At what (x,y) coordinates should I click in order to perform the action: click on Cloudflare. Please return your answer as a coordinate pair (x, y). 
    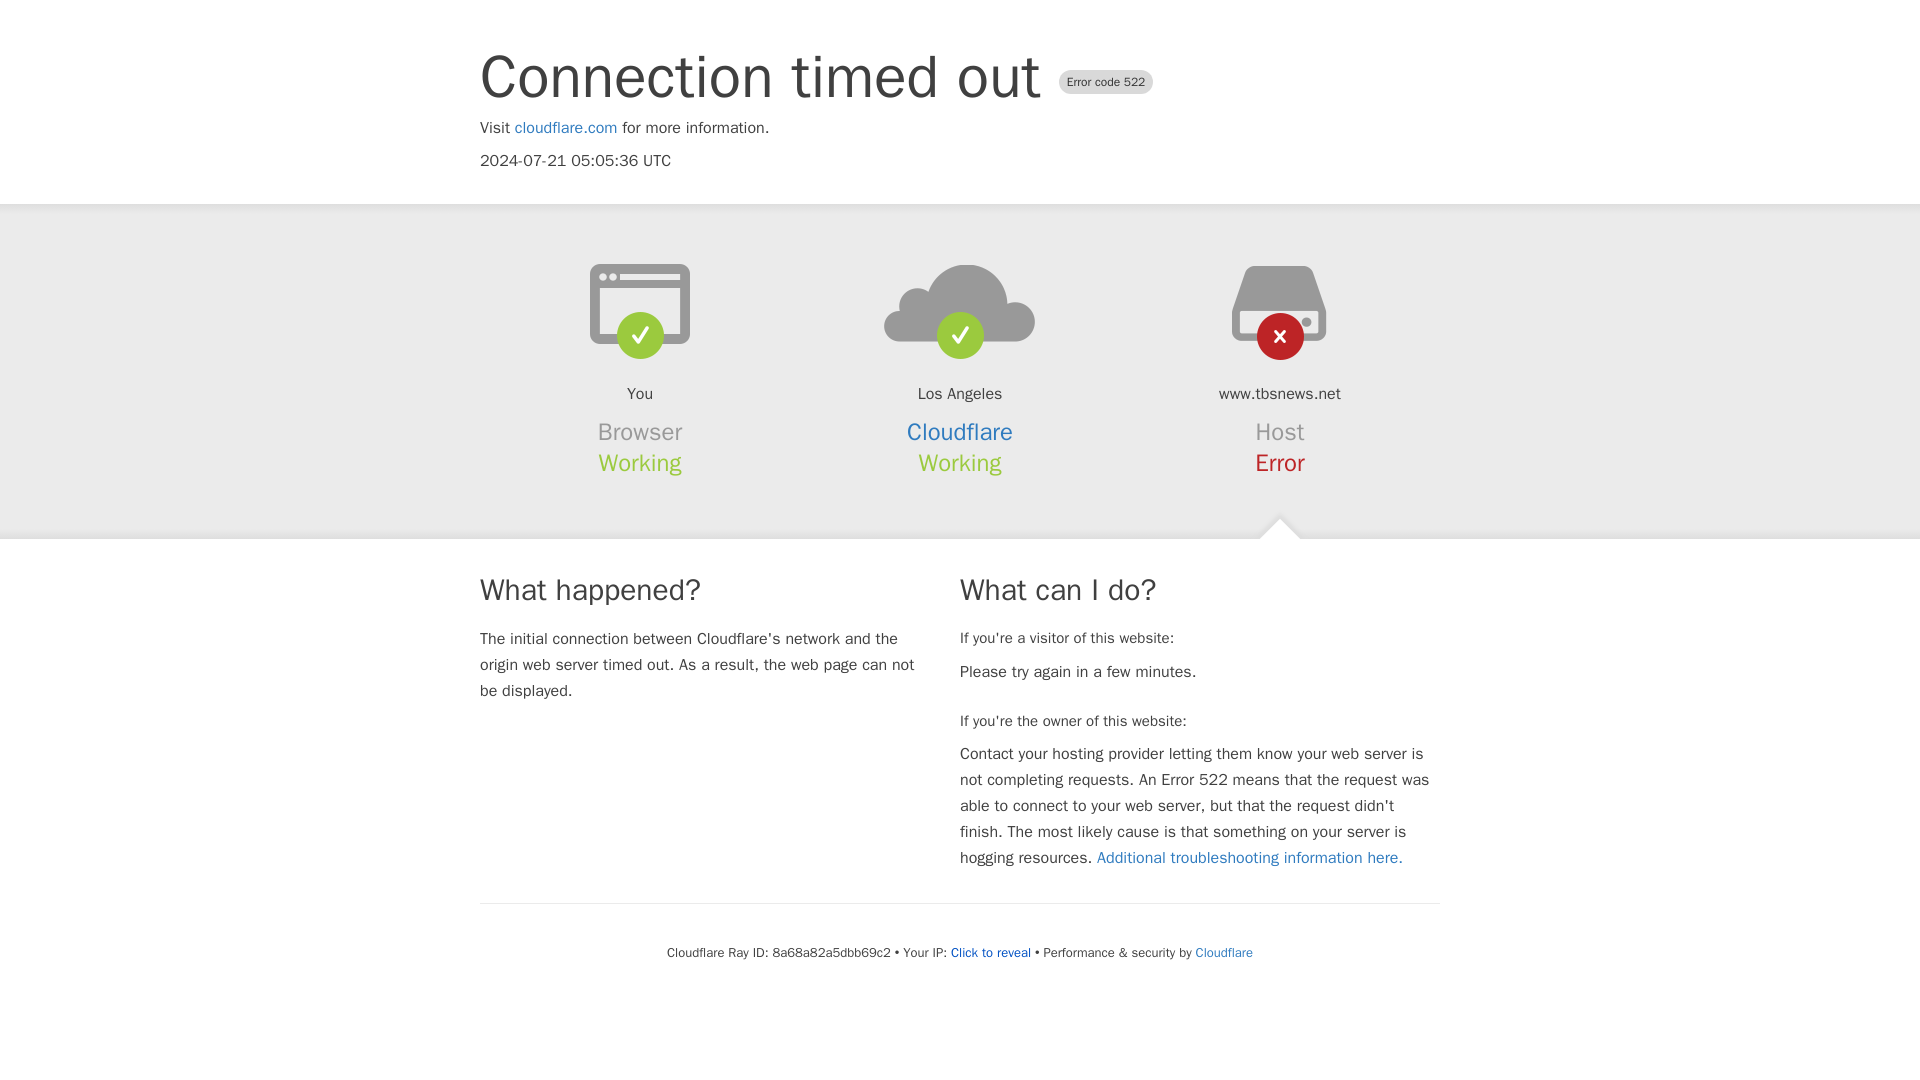
    Looking at the image, I should click on (1224, 952).